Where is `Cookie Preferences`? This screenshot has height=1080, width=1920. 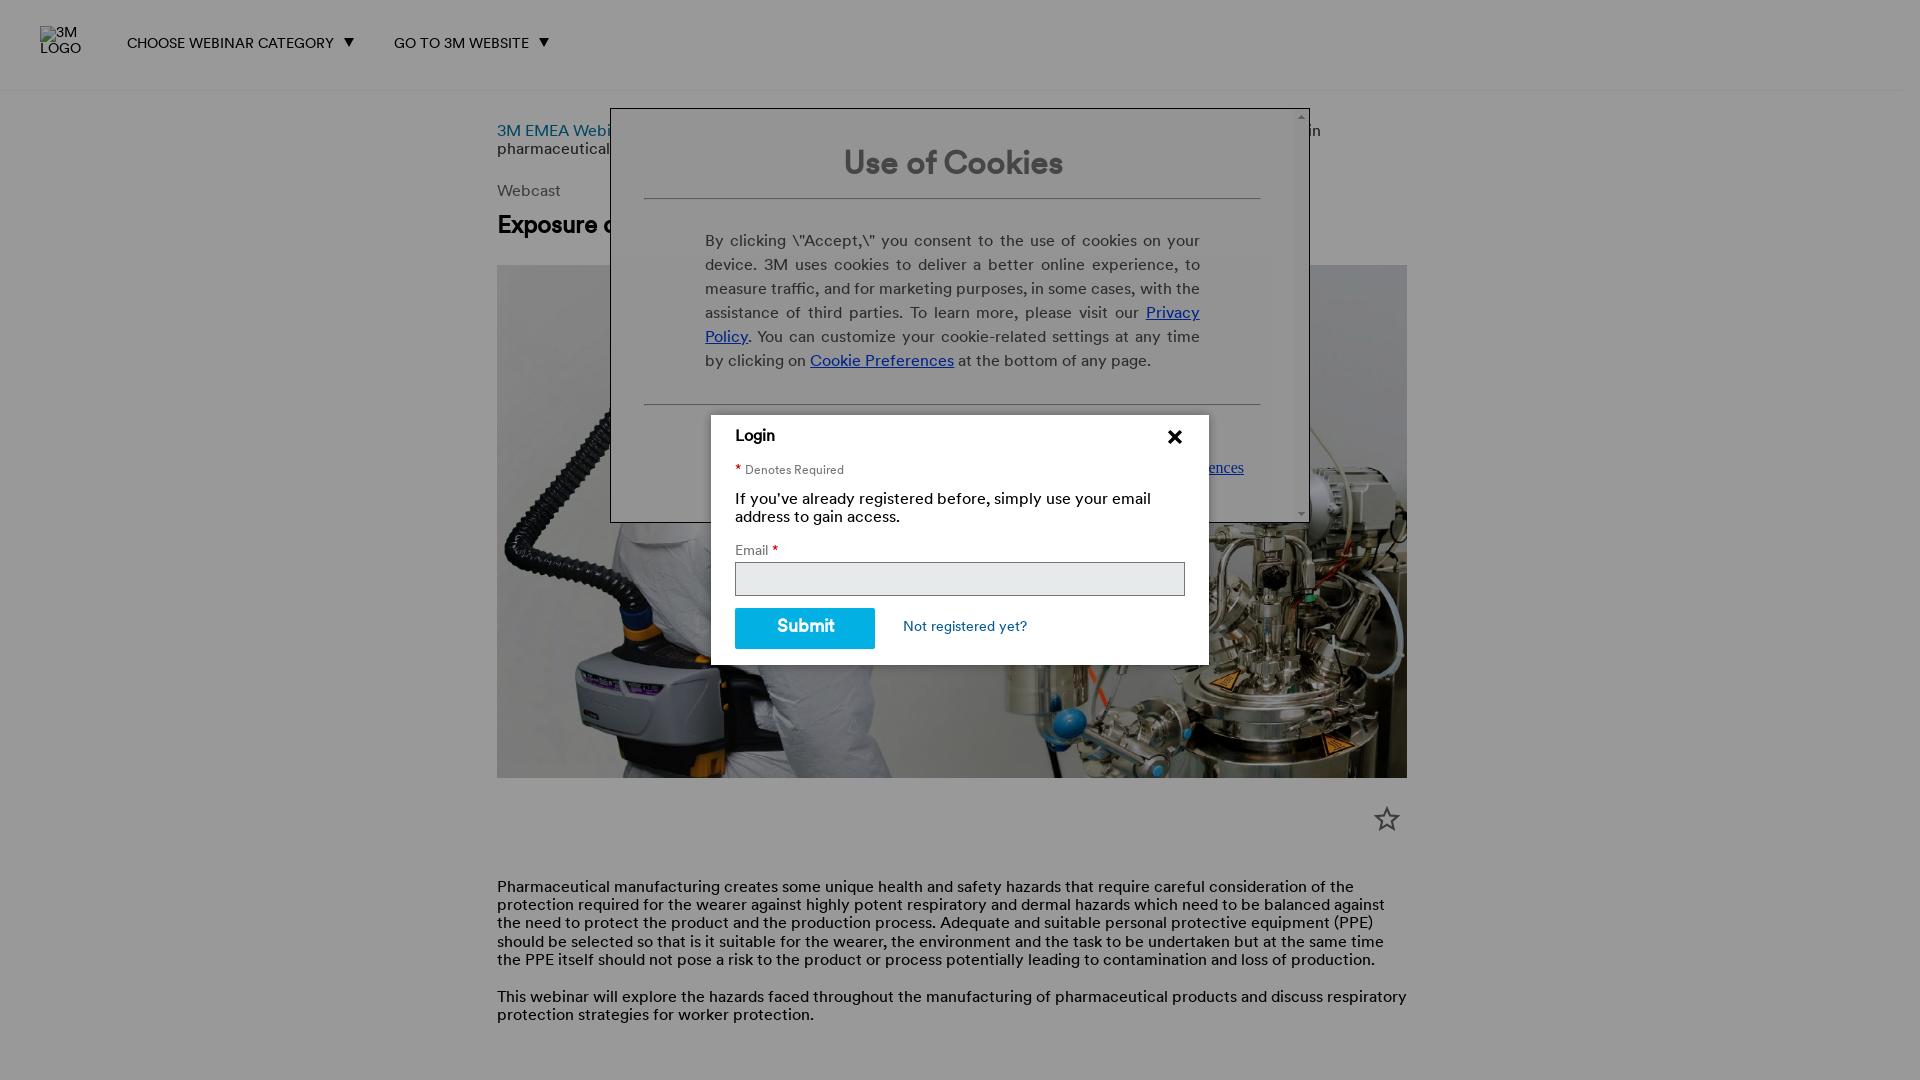 Cookie Preferences is located at coordinates (882, 362).